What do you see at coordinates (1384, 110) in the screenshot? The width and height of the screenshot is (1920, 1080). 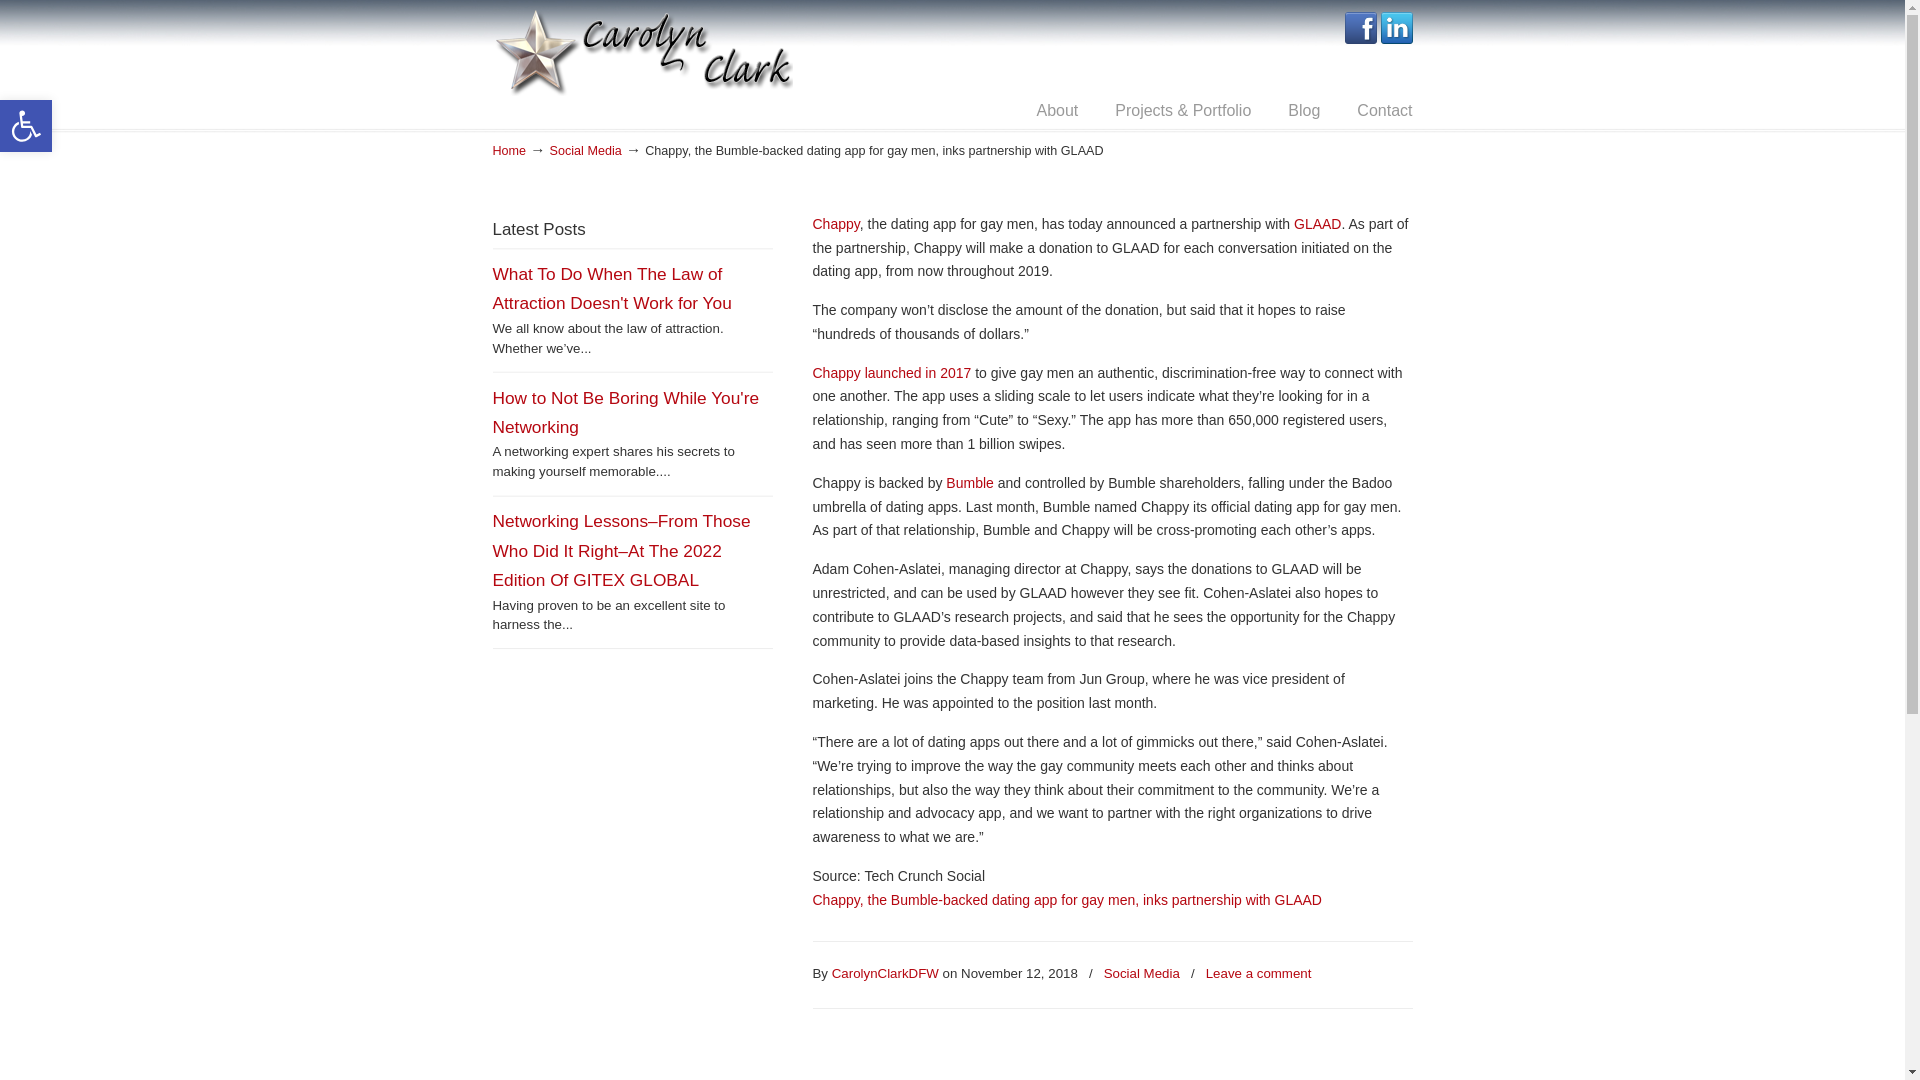 I see `Contact` at bounding box center [1384, 110].